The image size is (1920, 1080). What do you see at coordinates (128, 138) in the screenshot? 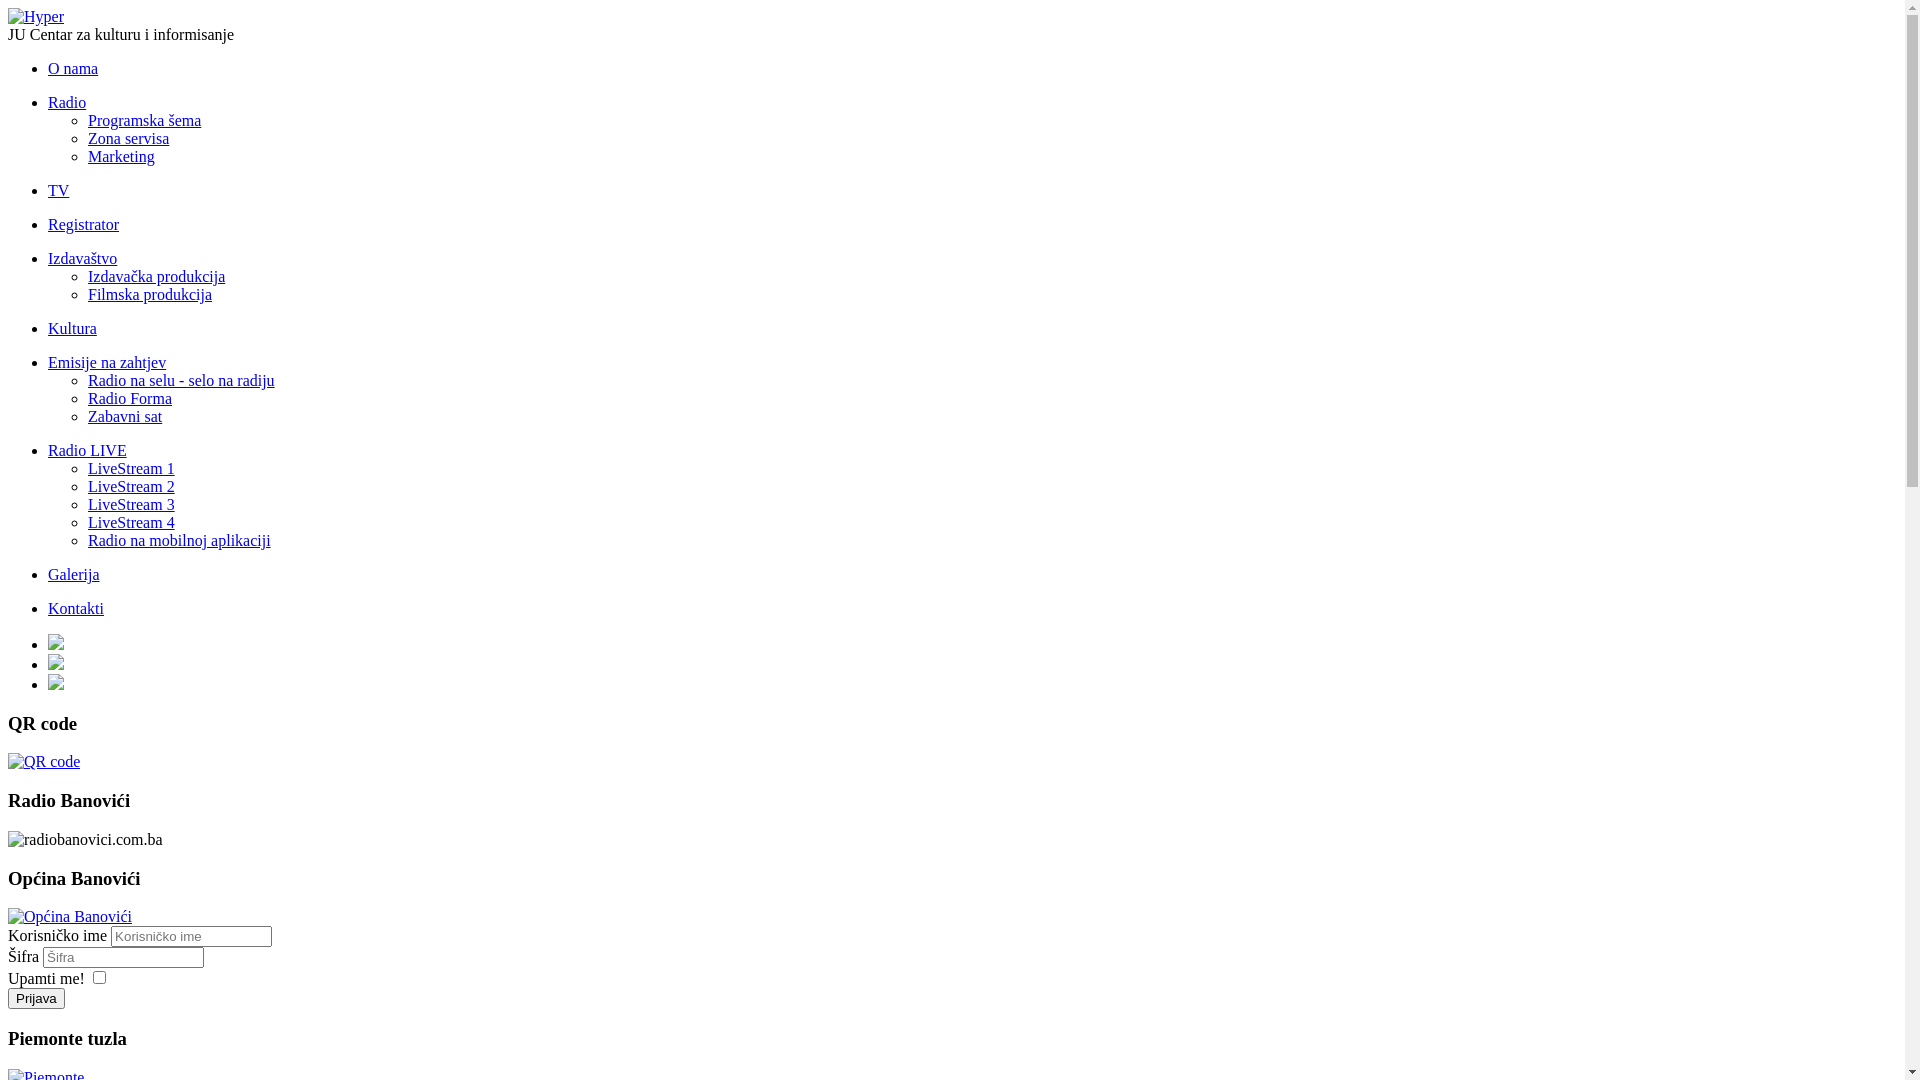
I see `Zona servisa` at bounding box center [128, 138].